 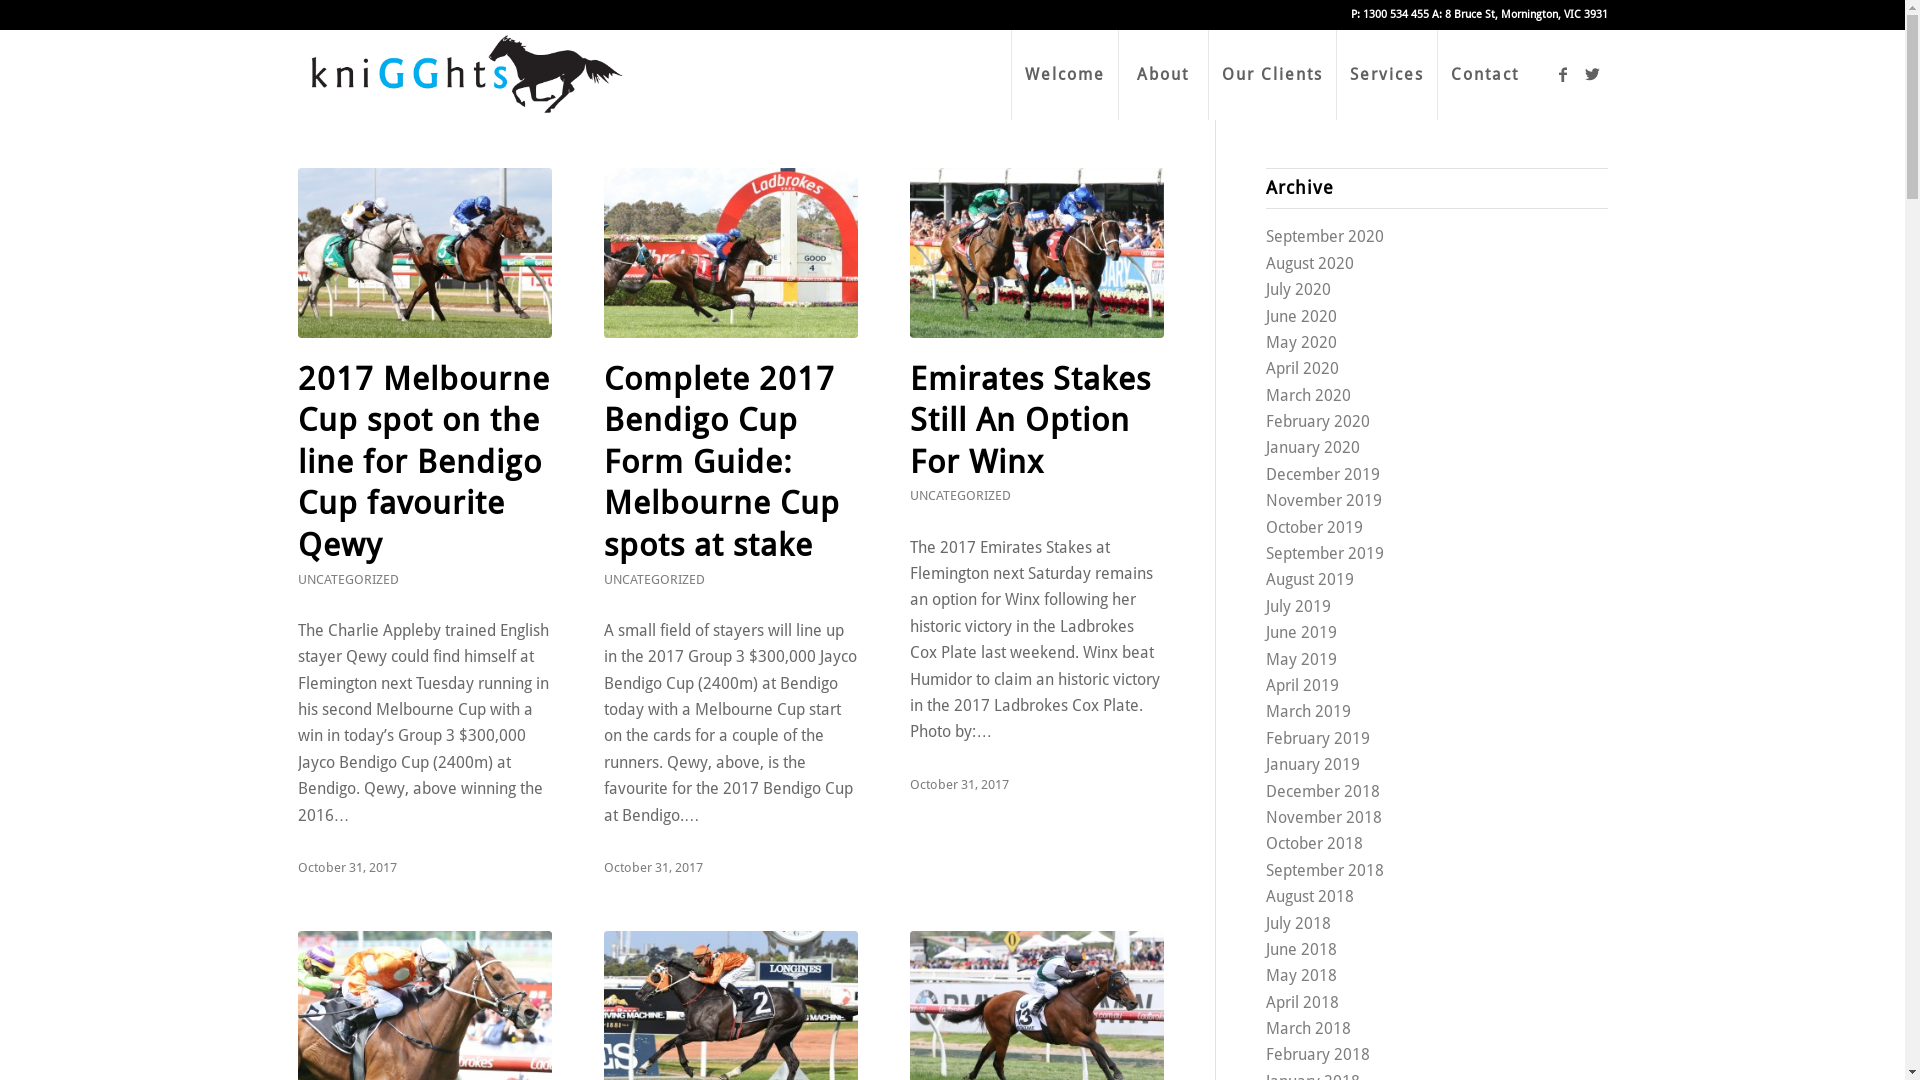 What do you see at coordinates (1302, 660) in the screenshot?
I see `May 2019` at bounding box center [1302, 660].